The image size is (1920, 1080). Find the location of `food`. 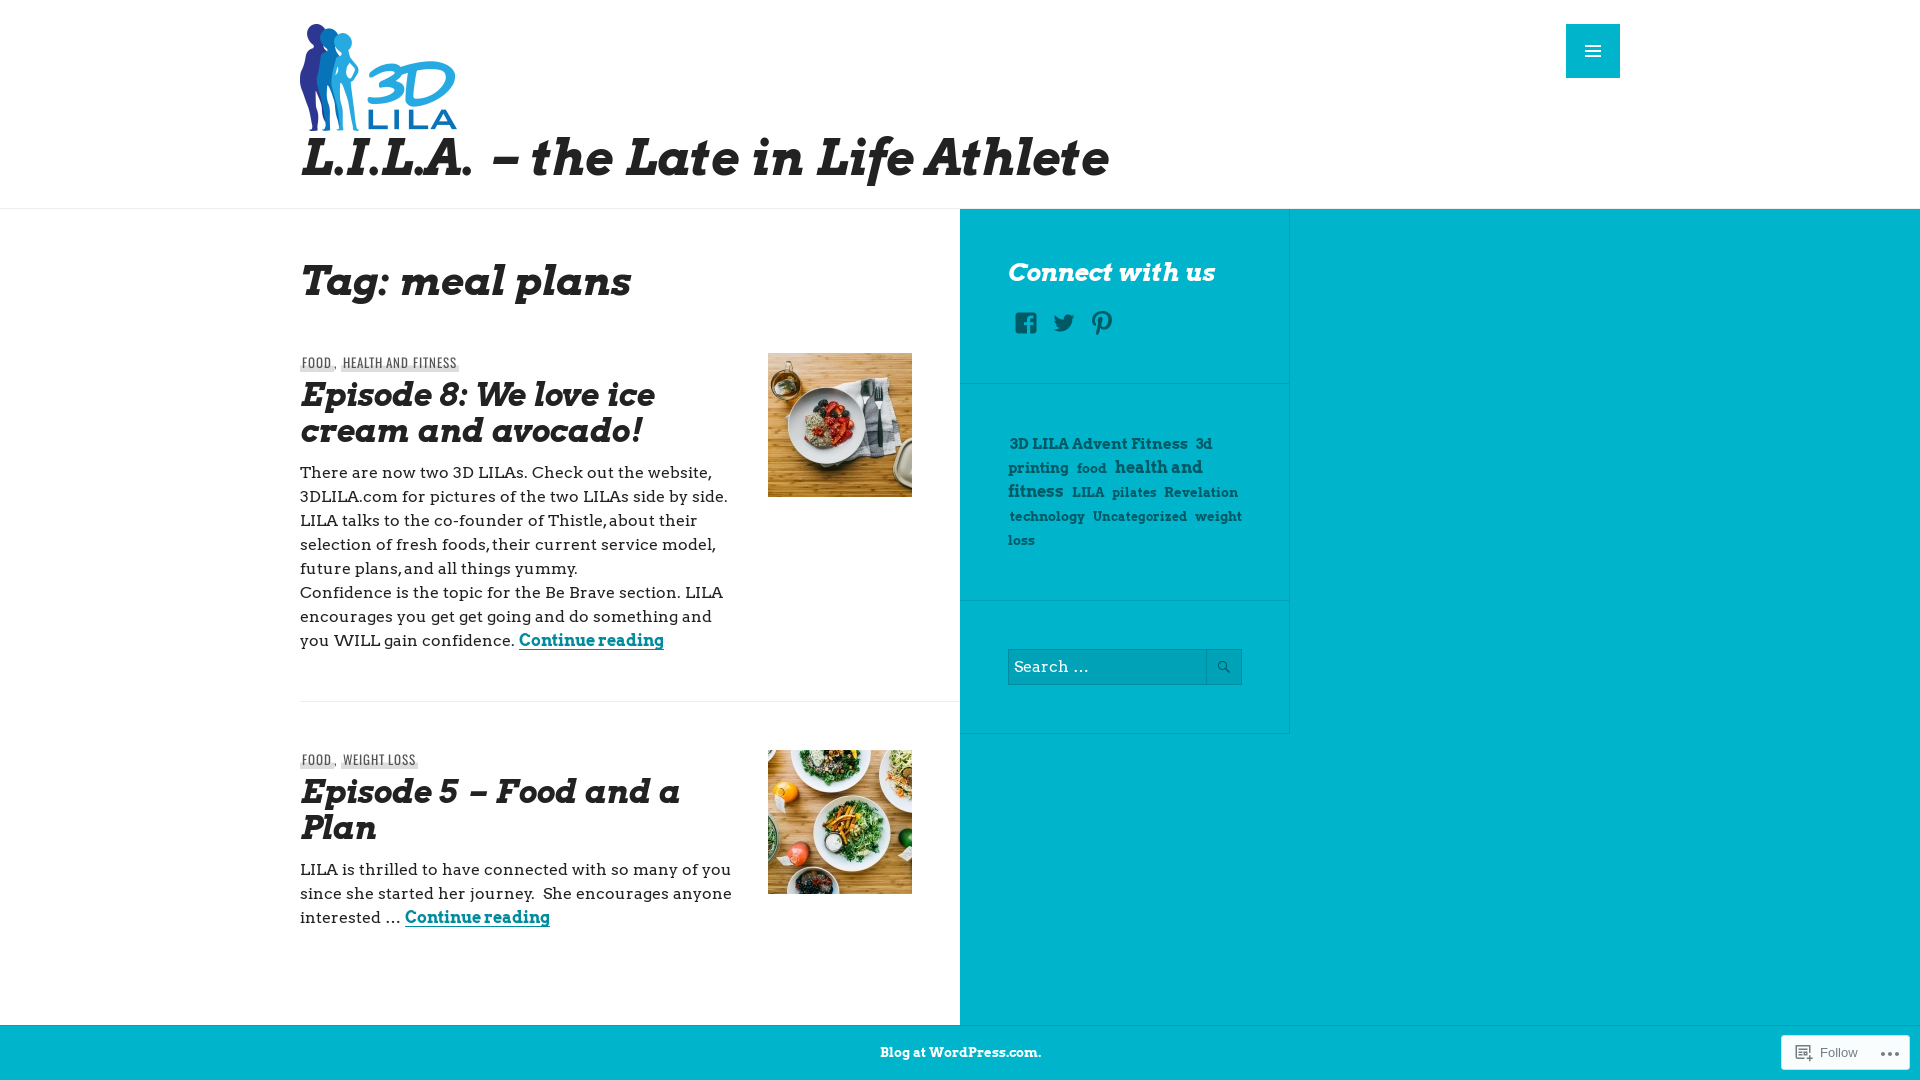

food is located at coordinates (1092, 468).